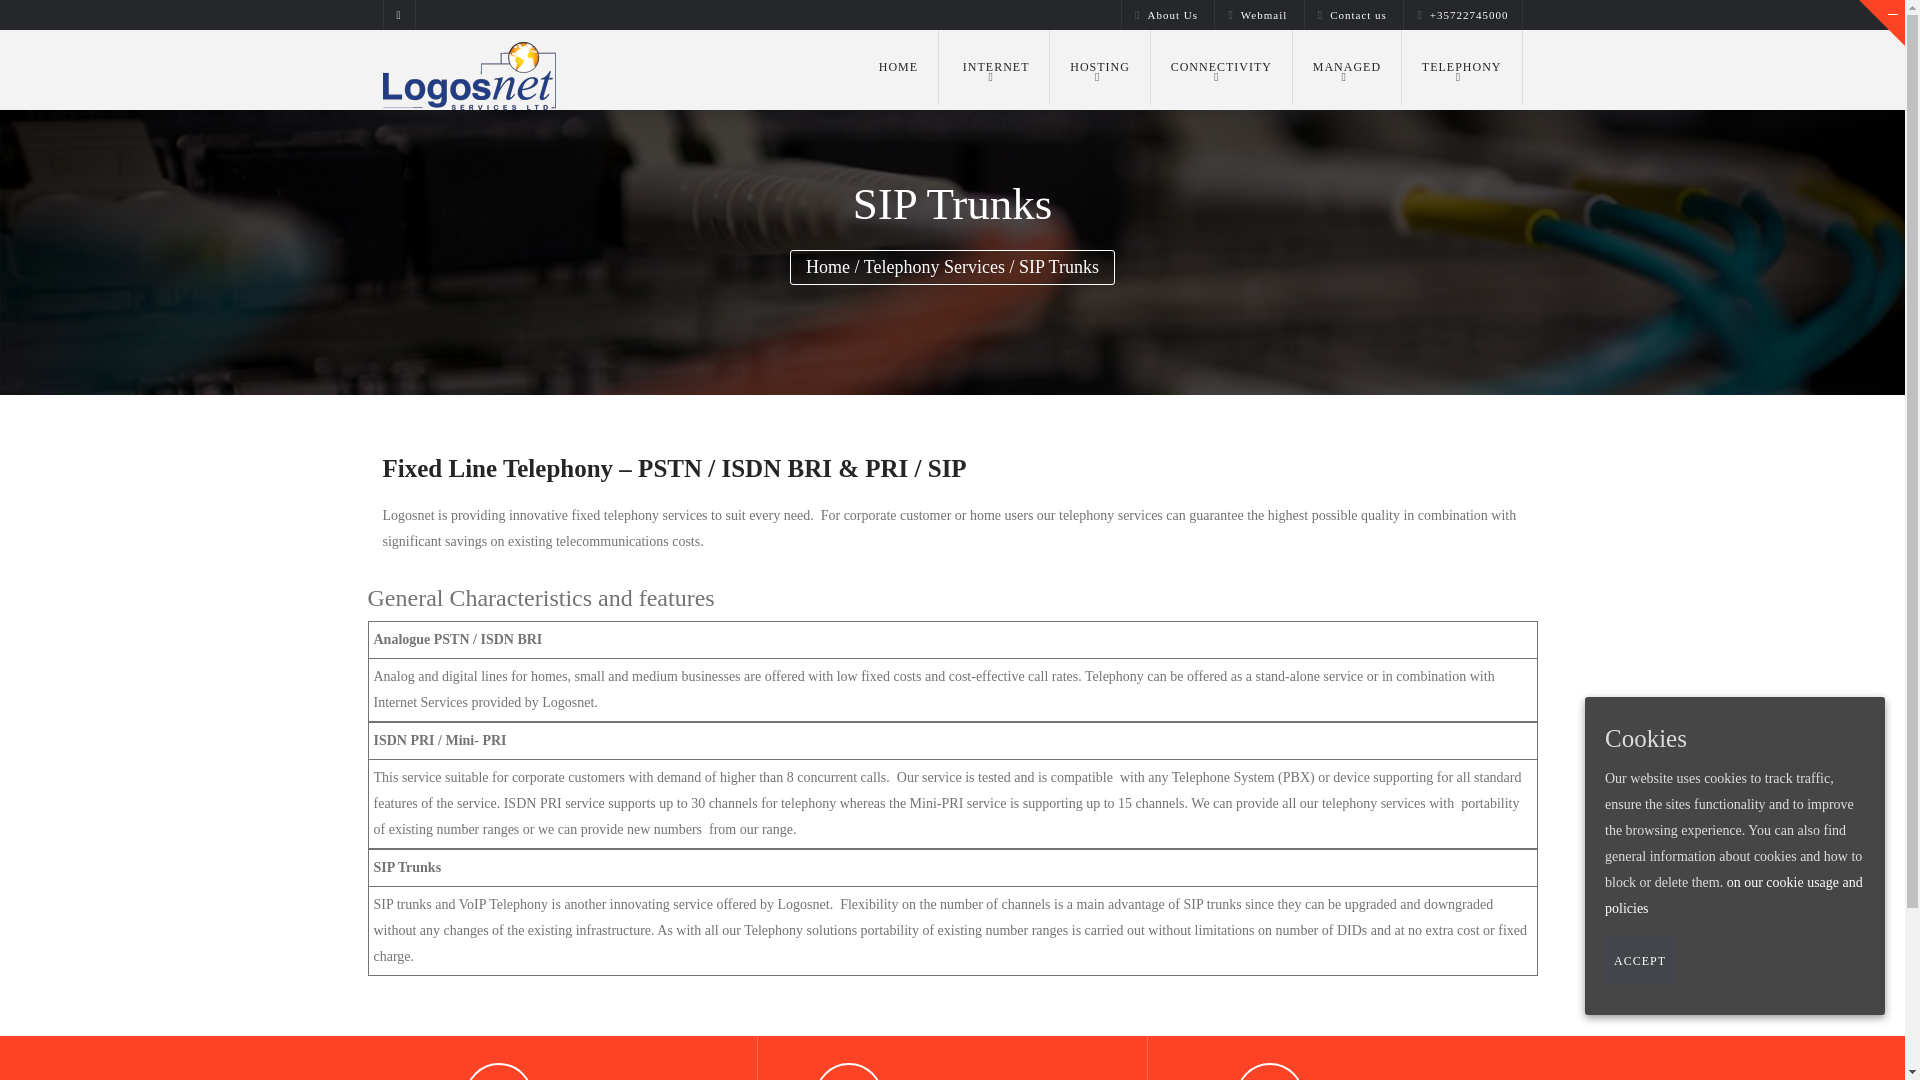 Image resolution: width=1920 pixels, height=1080 pixels. Describe the element at coordinates (898, 67) in the screenshot. I see `HOME` at that location.